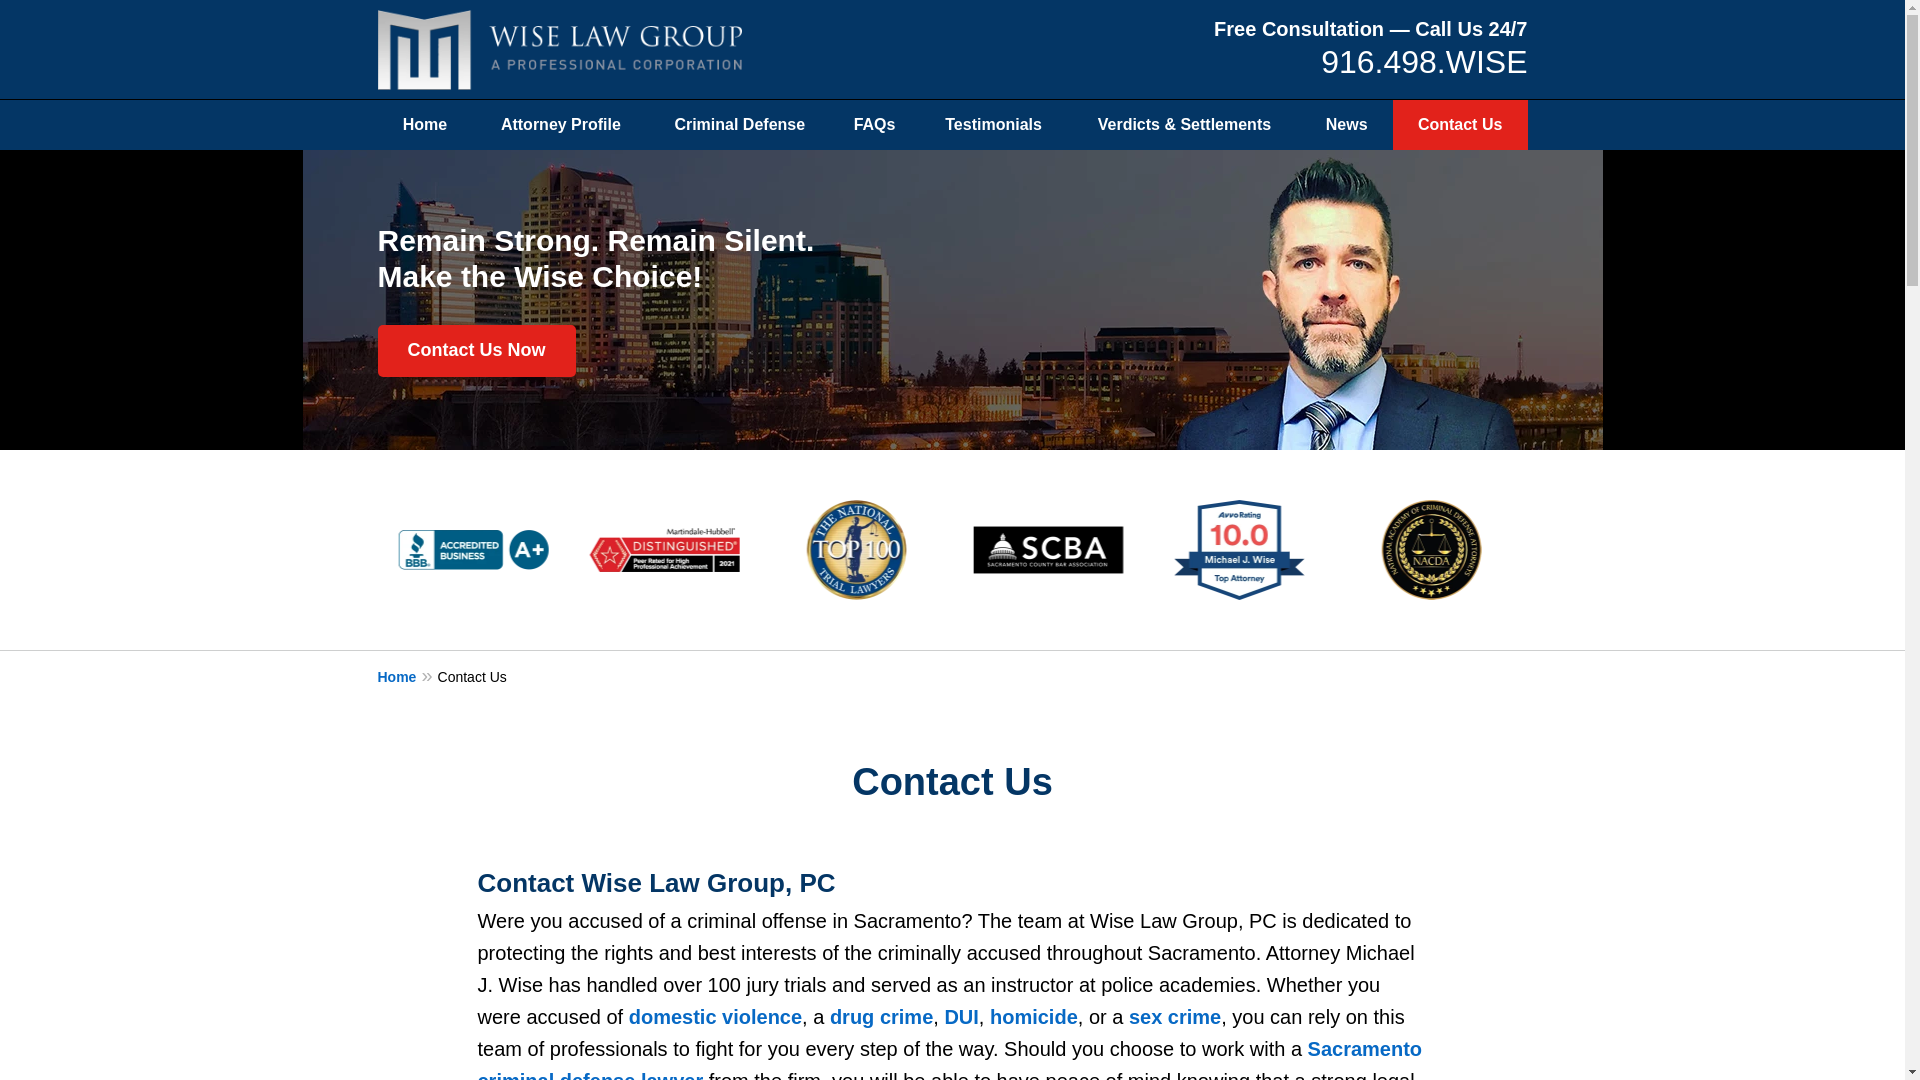  Describe the element at coordinates (738, 125) in the screenshot. I see `Criminal Defense` at that location.